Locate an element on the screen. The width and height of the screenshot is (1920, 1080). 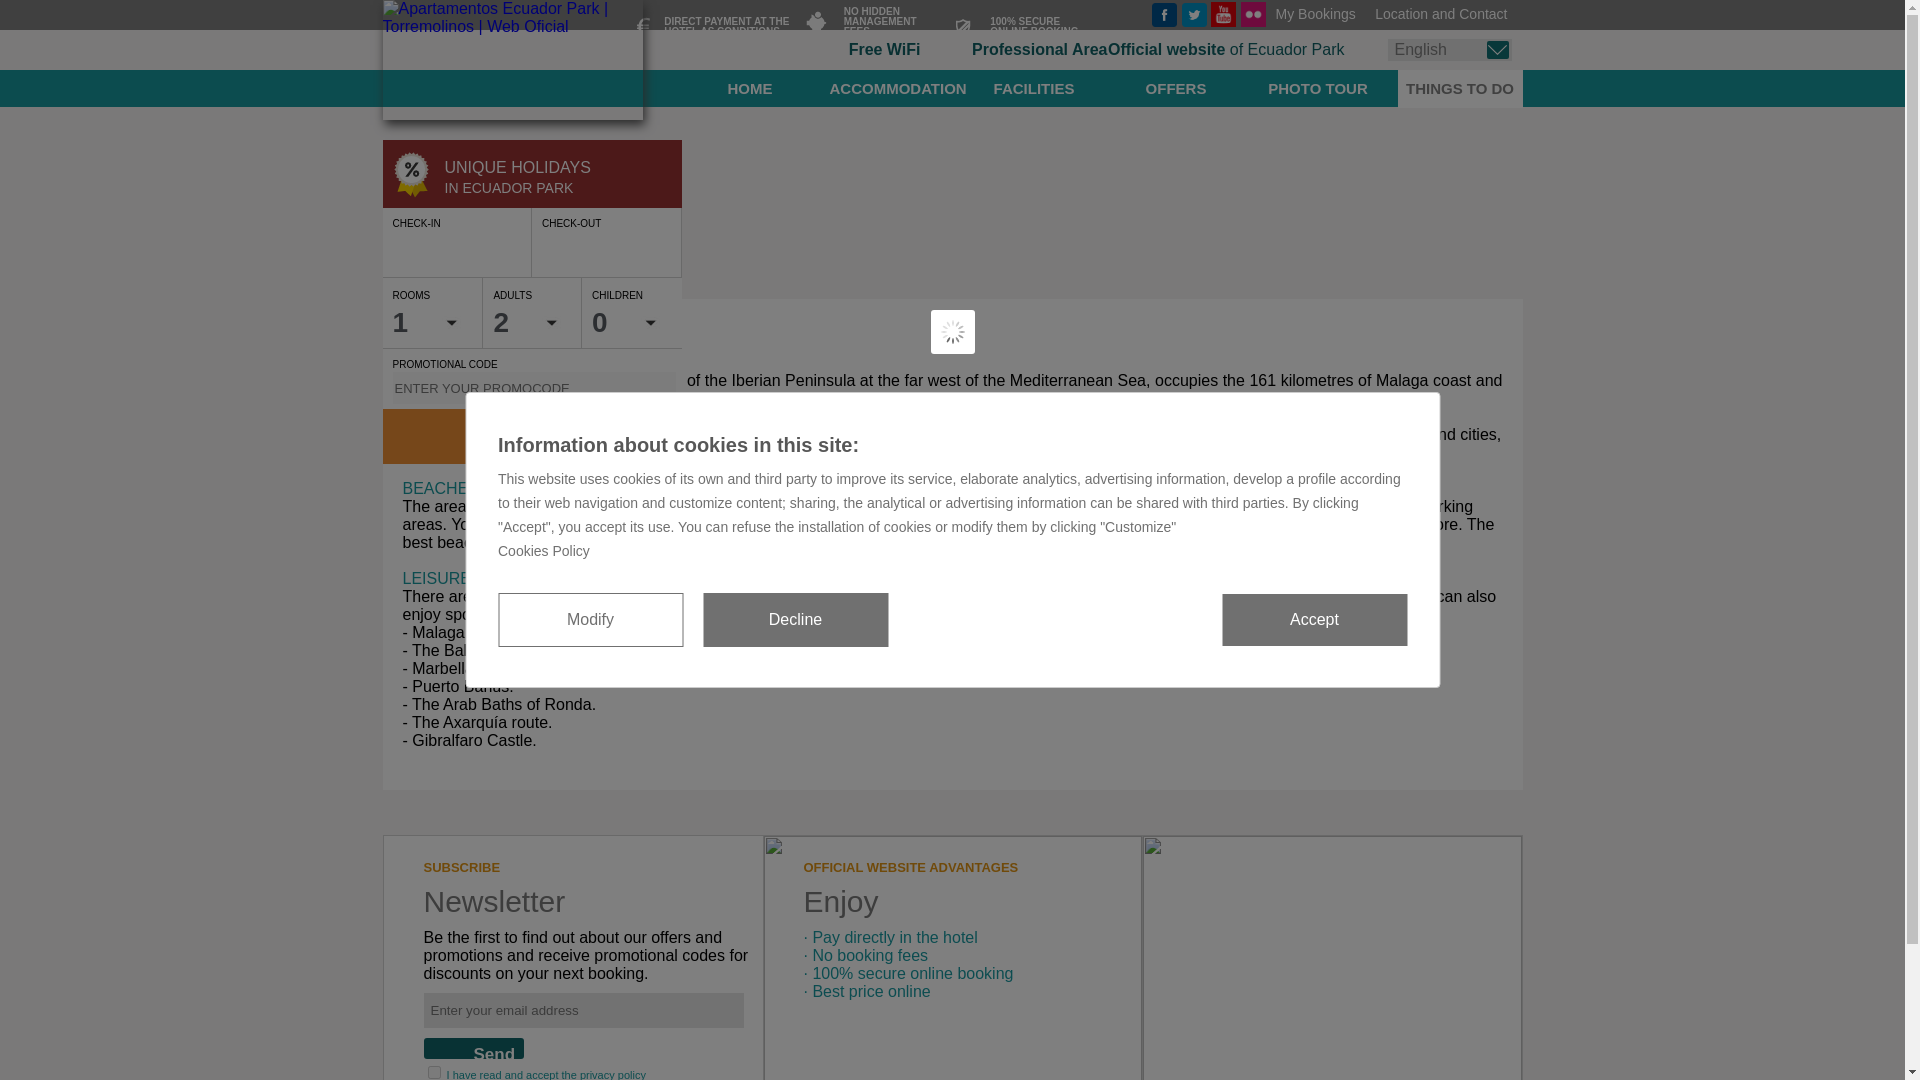
My Bookings is located at coordinates (1326, 13).